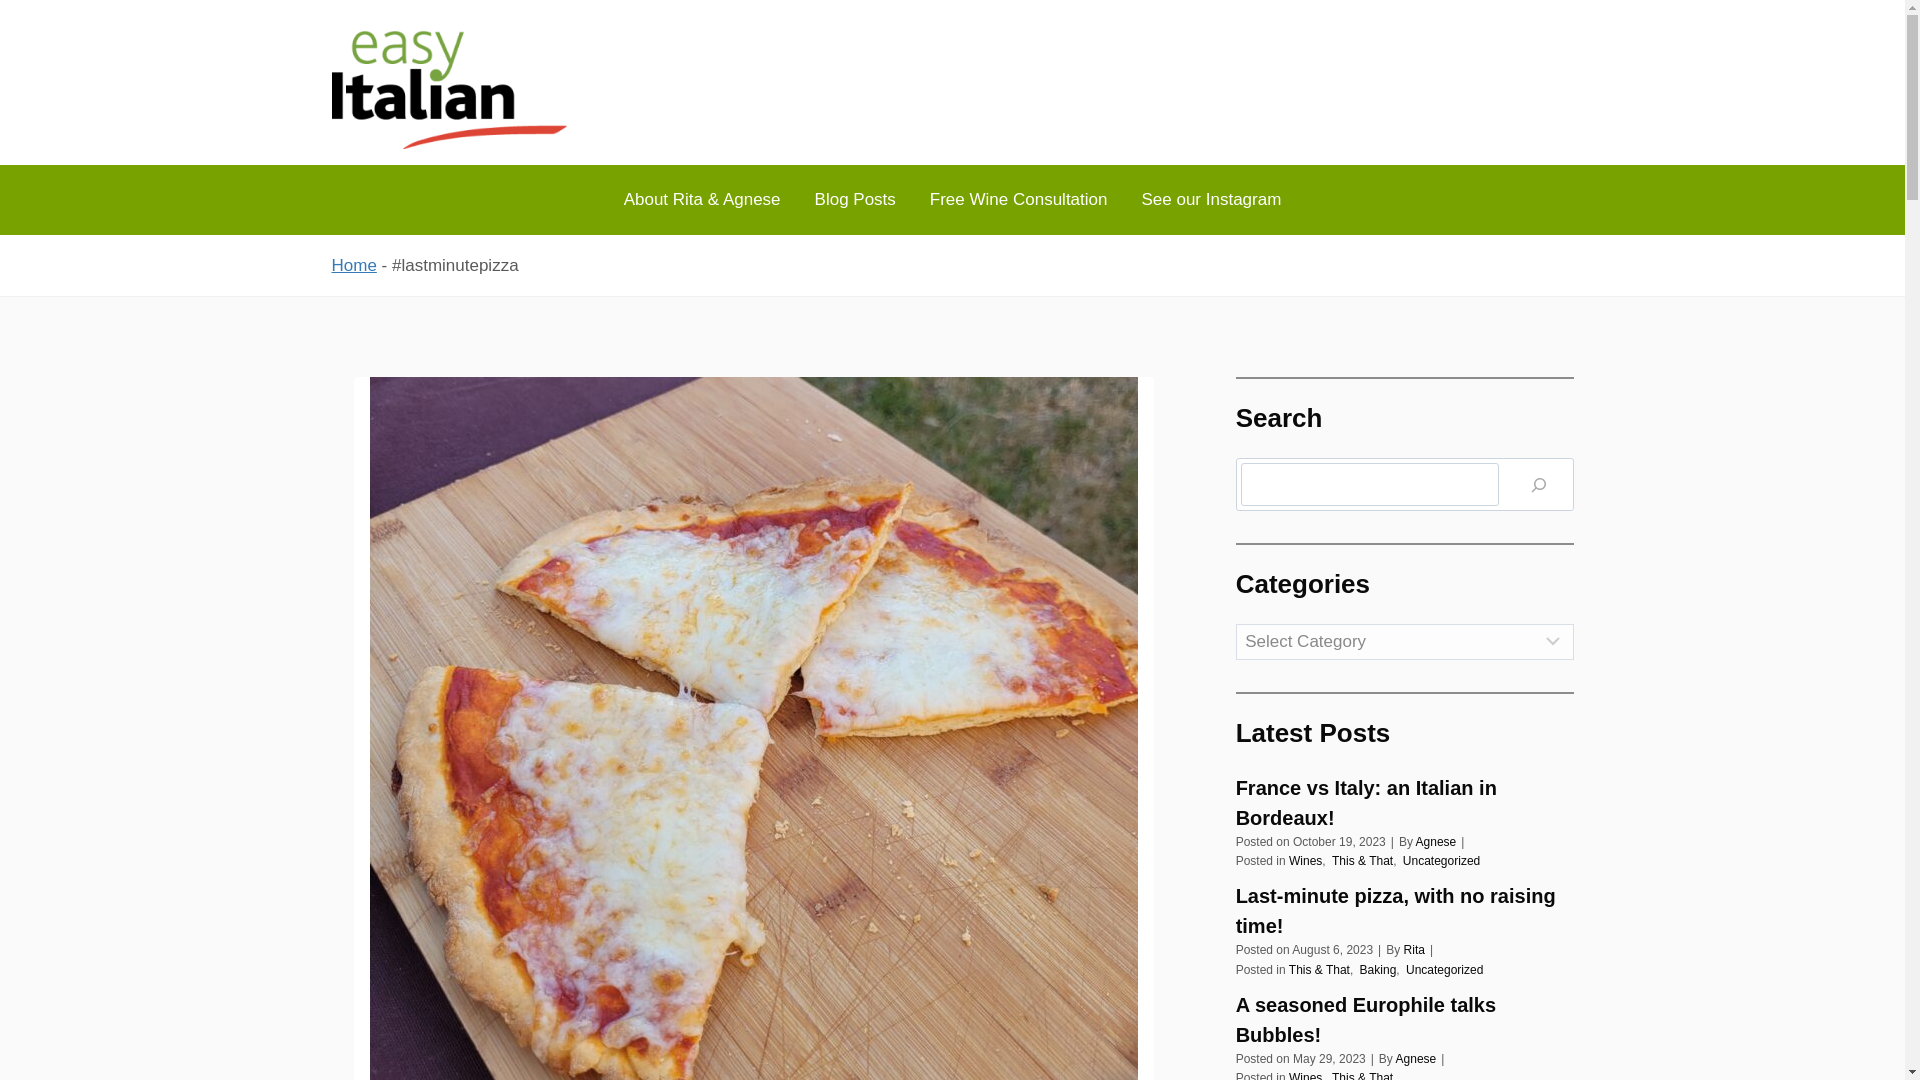 This screenshot has width=1920, height=1080. What do you see at coordinates (1210, 200) in the screenshot?
I see `See our Instagram` at bounding box center [1210, 200].